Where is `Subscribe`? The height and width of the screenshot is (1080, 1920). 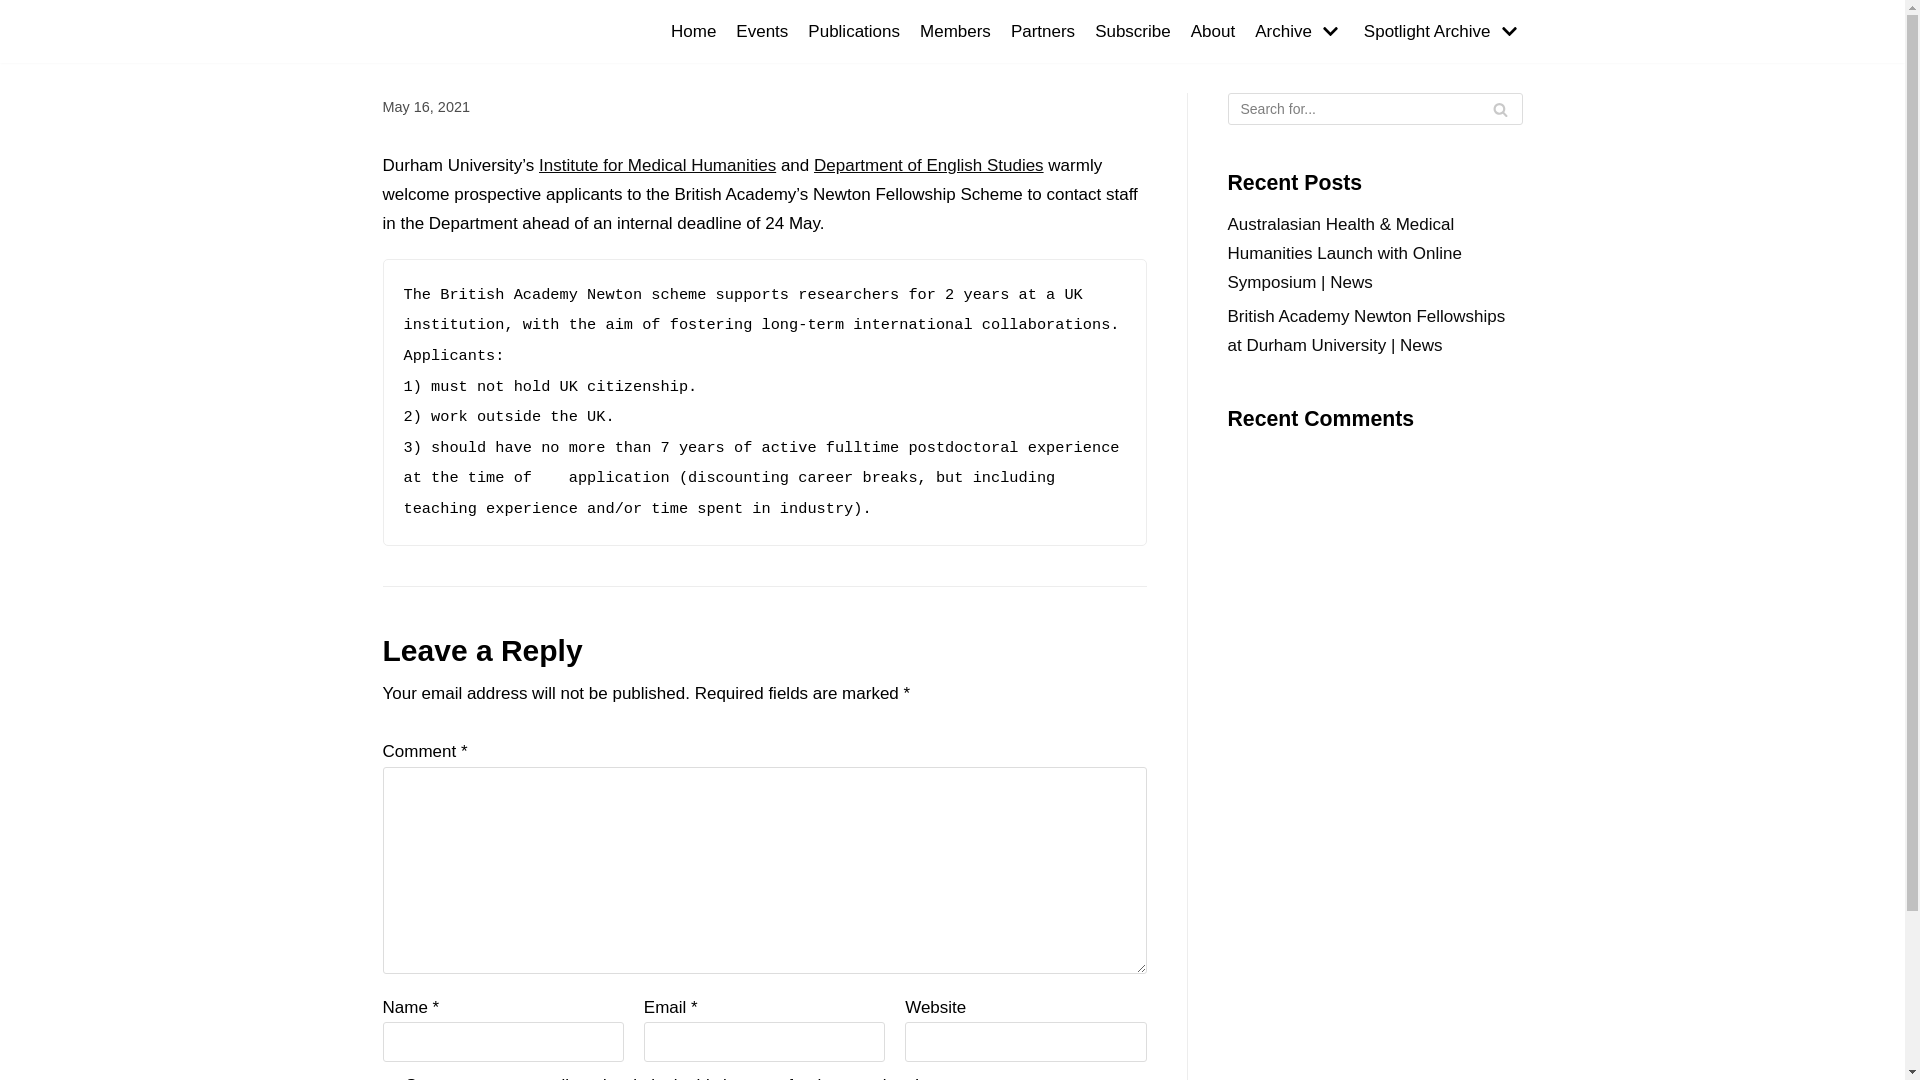 Subscribe is located at coordinates (1133, 32).